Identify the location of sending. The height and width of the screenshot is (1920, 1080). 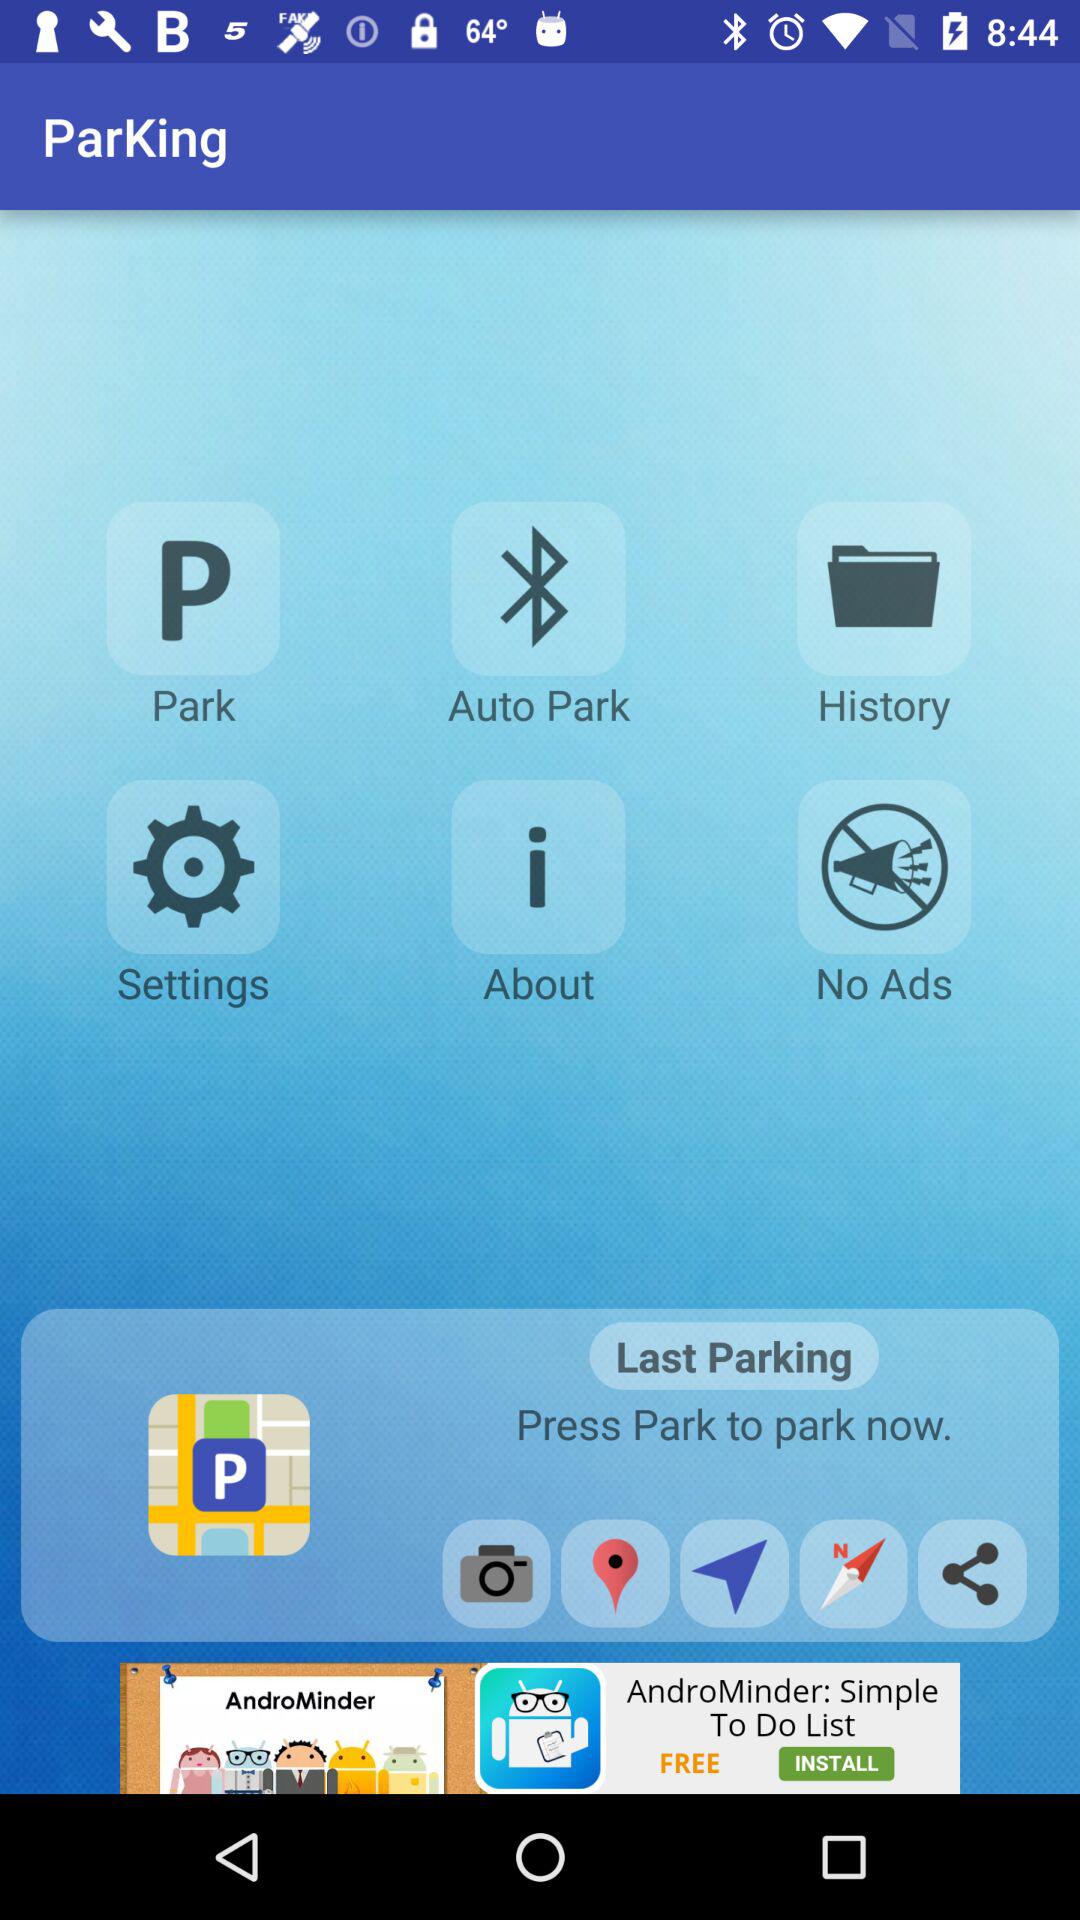
(734, 1573).